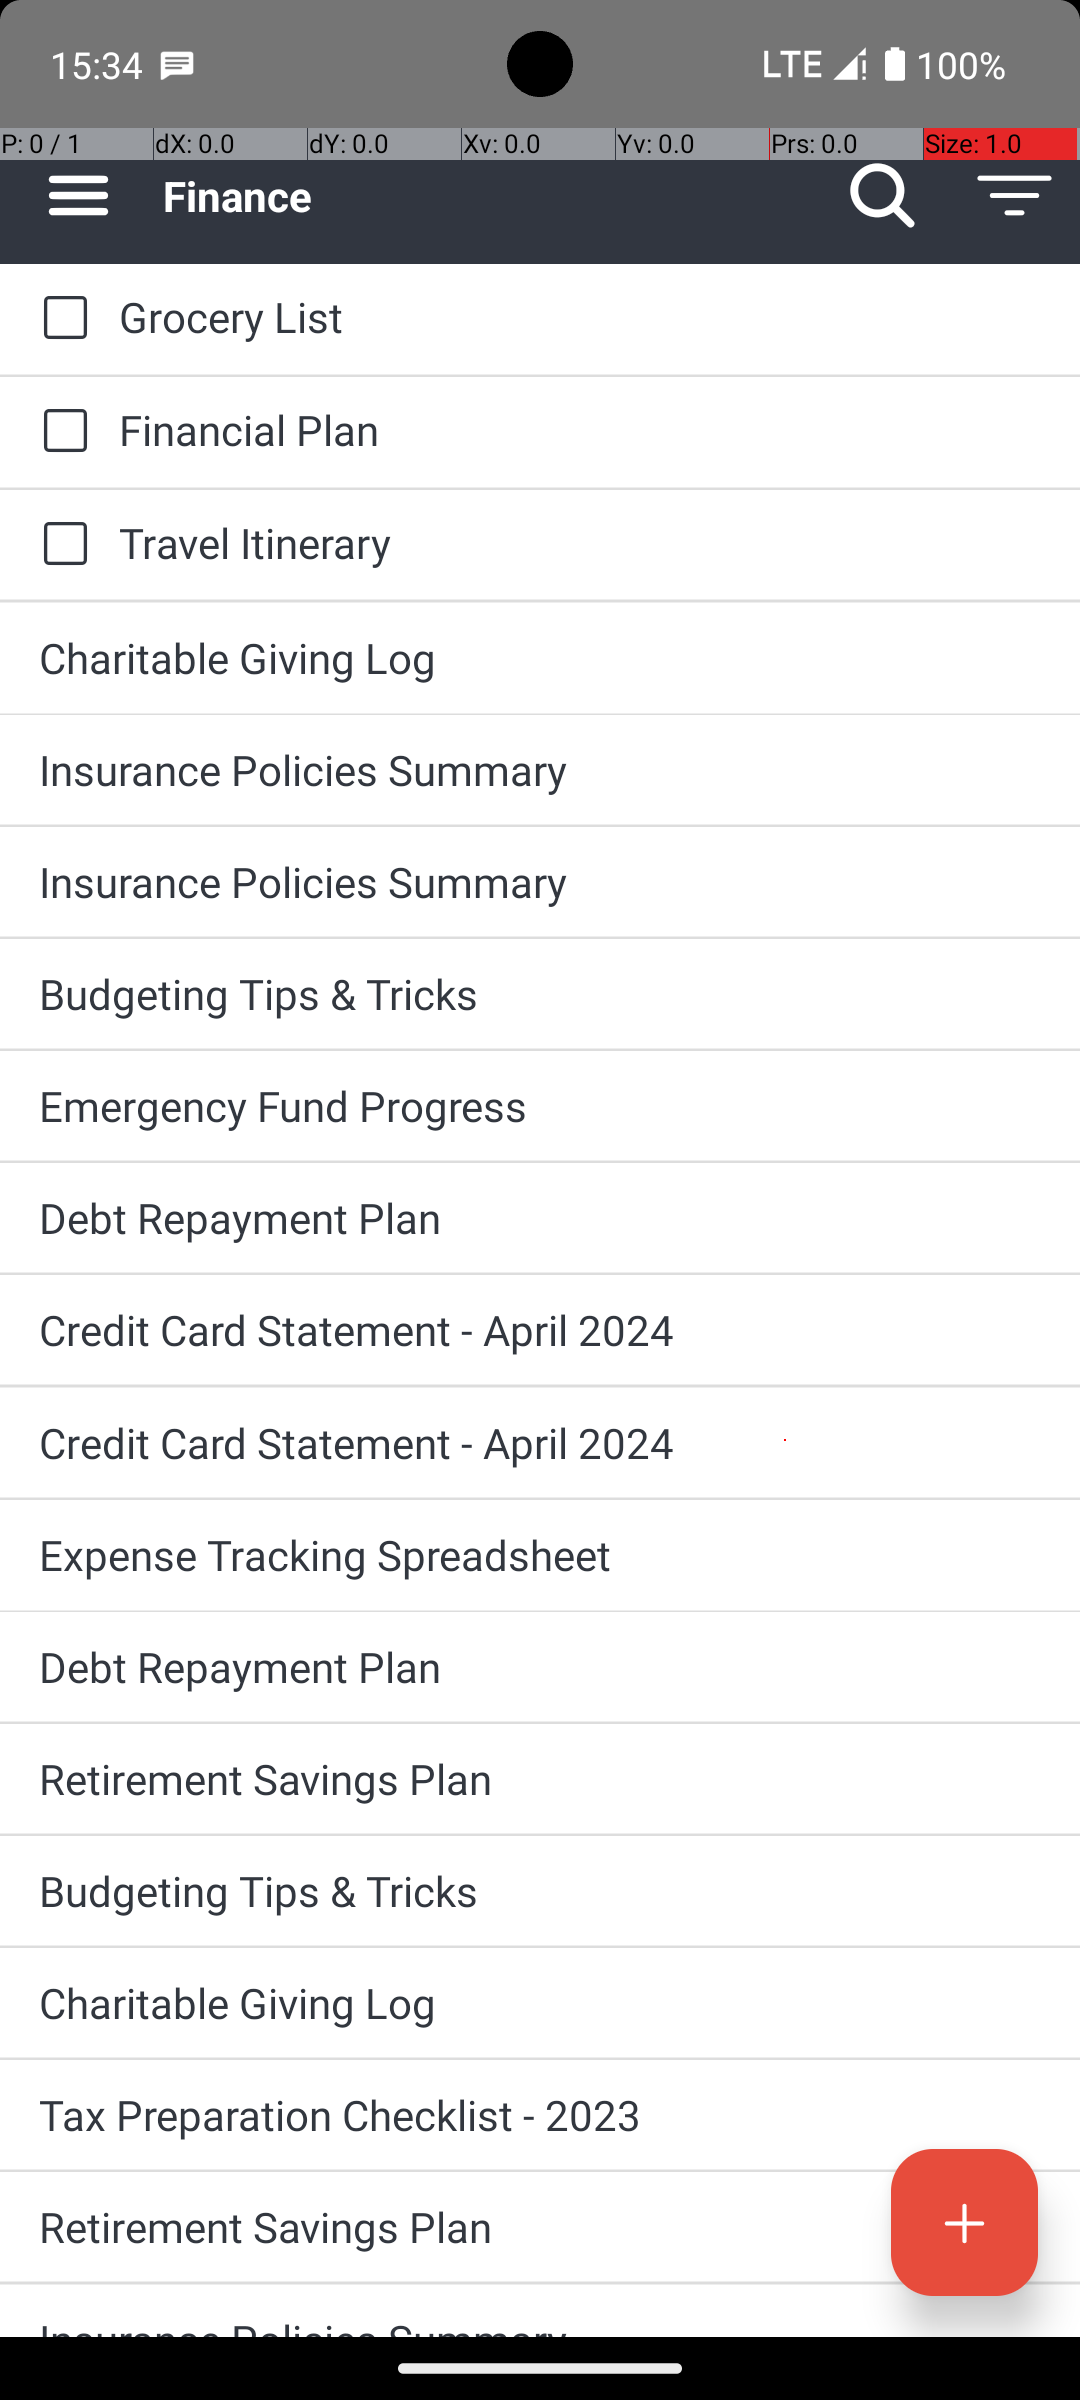 The height and width of the screenshot is (2400, 1080). I want to click on to-do: Grocery List, so click(60, 319).